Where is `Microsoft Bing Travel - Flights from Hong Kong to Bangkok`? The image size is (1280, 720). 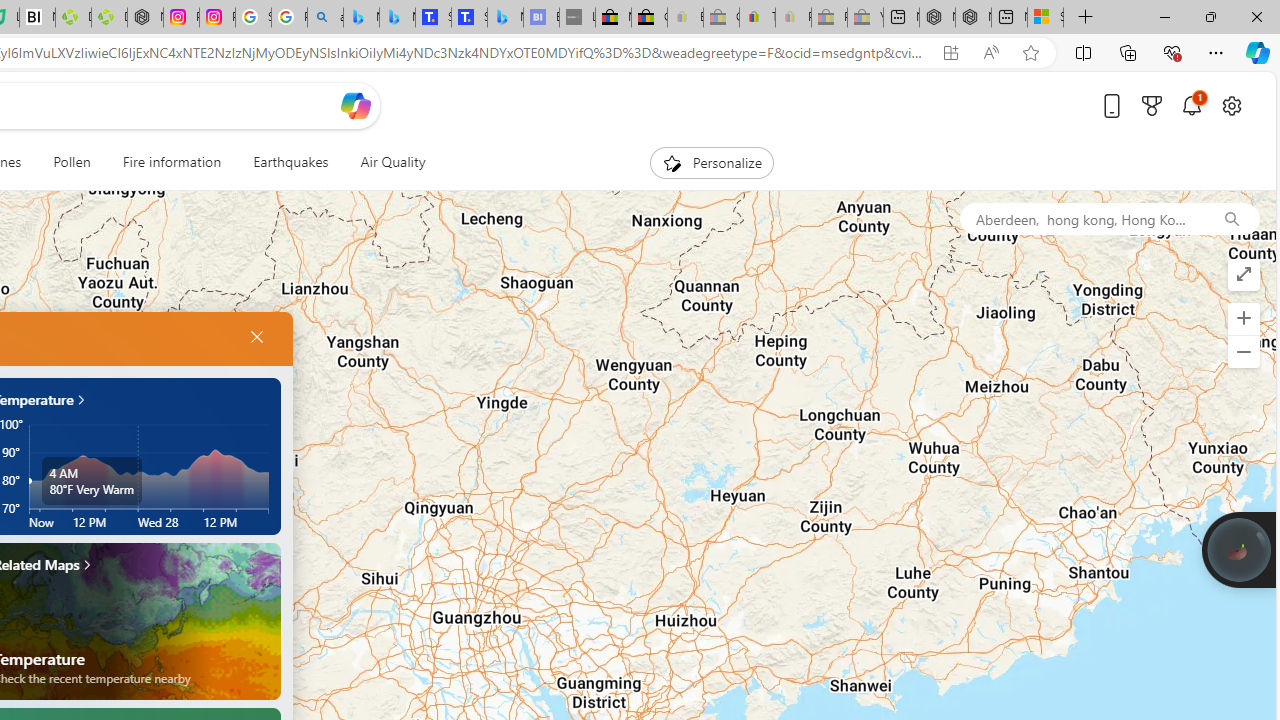
Microsoft Bing Travel - Flights from Hong Kong to Bangkok is located at coordinates (361, 18).